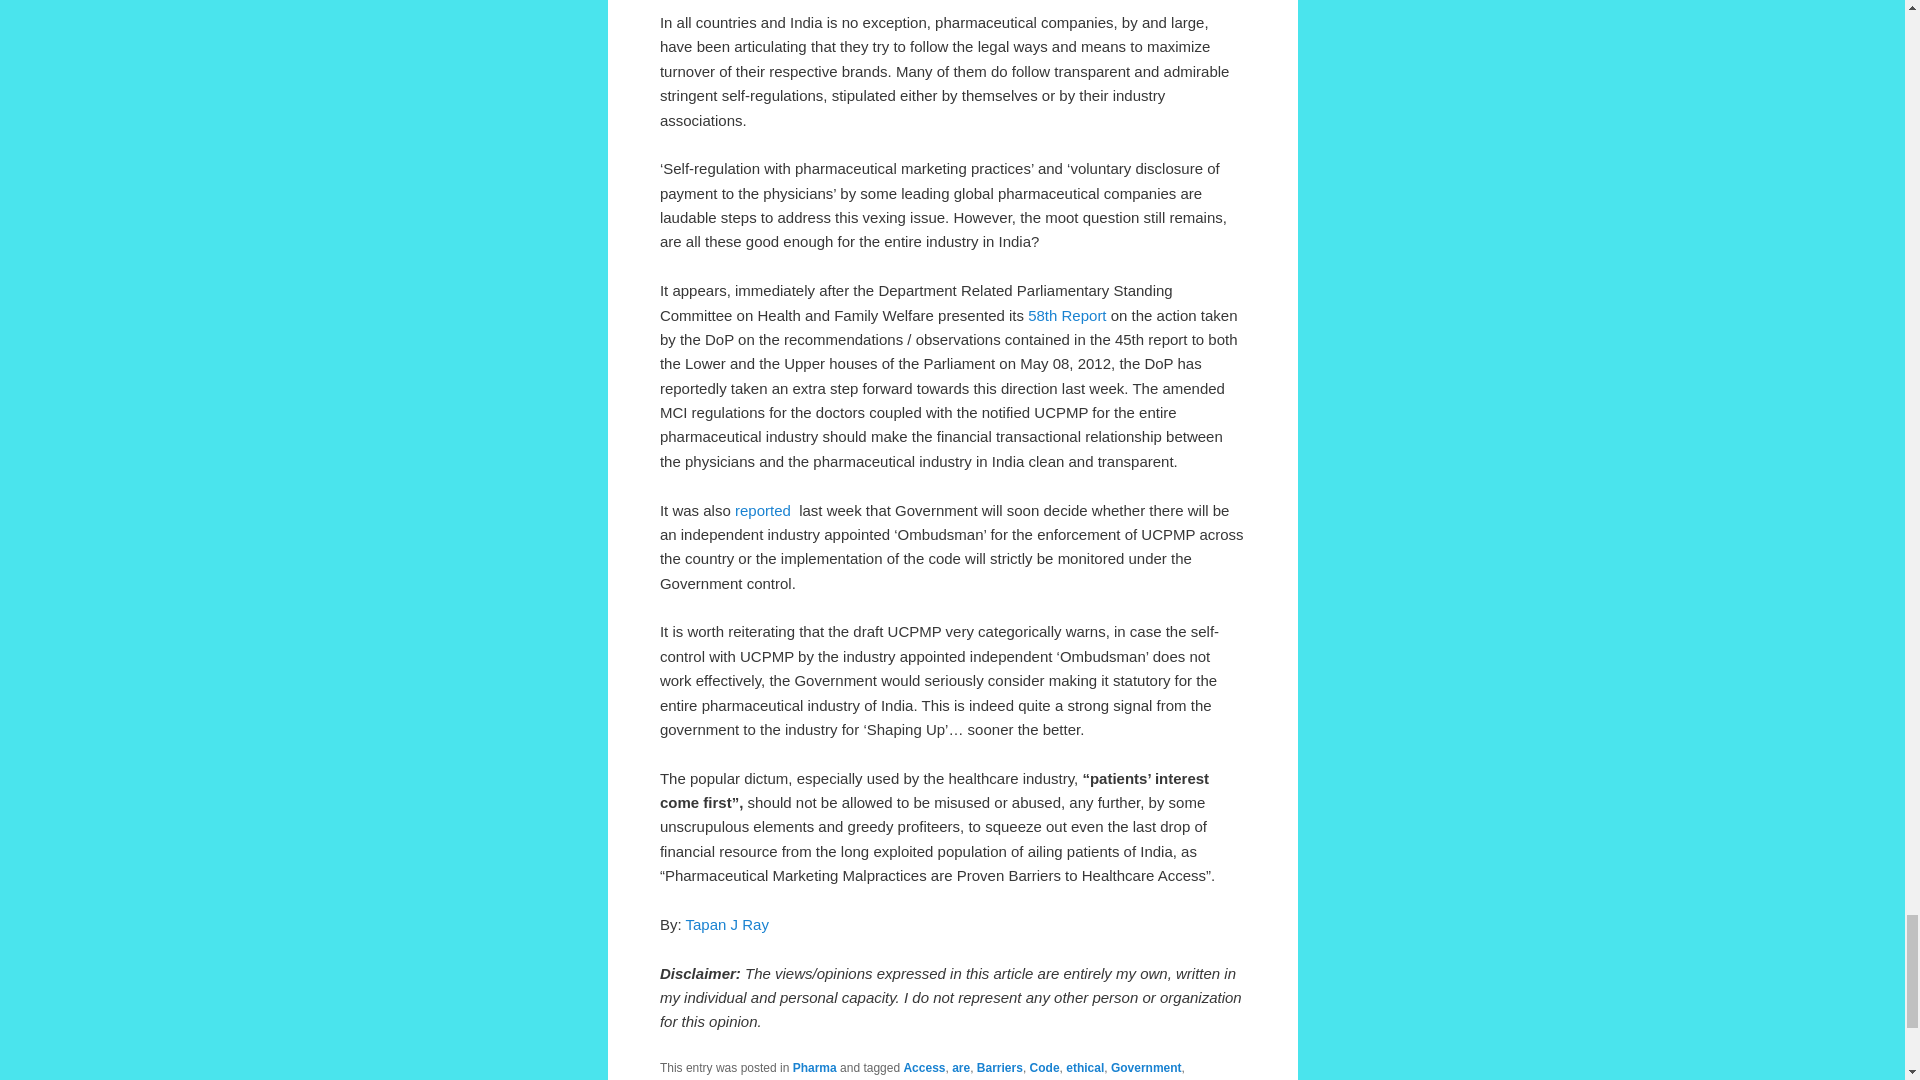 The width and height of the screenshot is (1920, 1080). I want to click on Government, so click(1146, 1067).